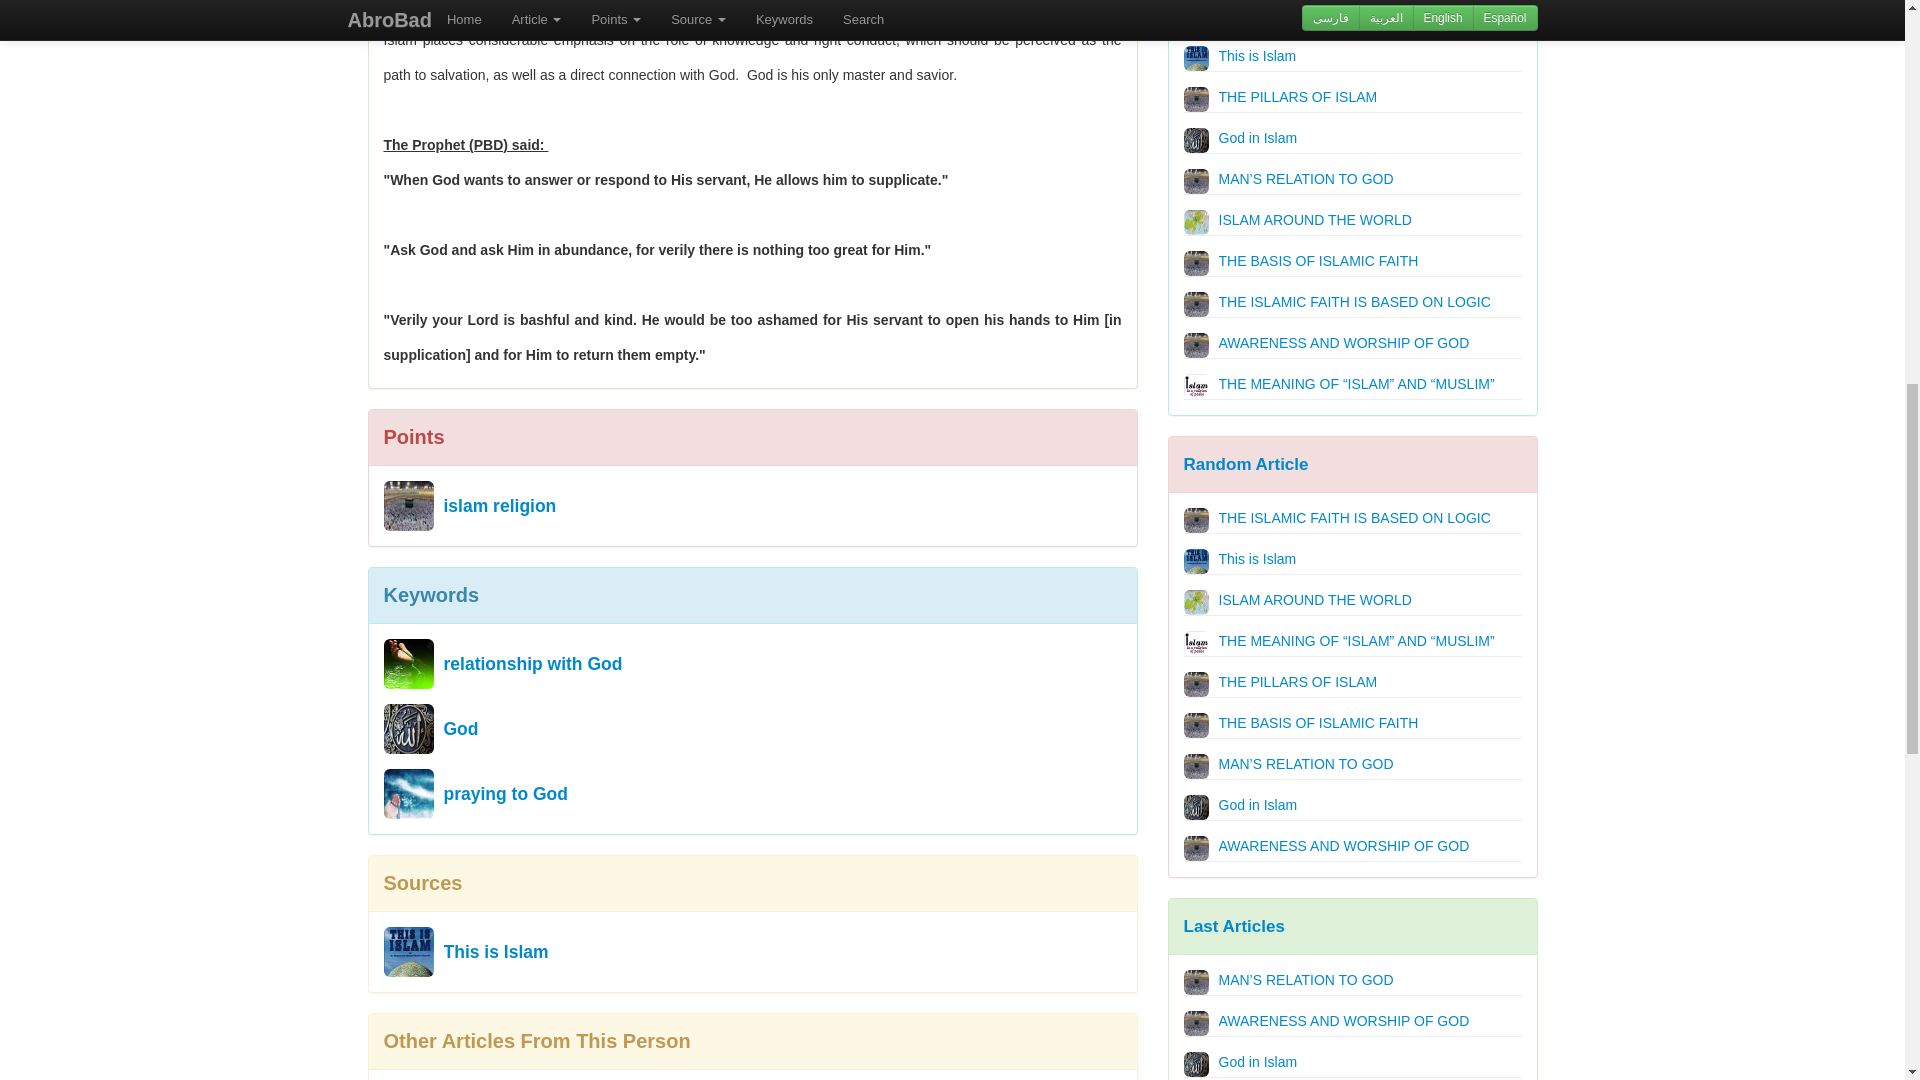 This screenshot has height=1080, width=1920. Describe the element at coordinates (408, 506) in the screenshot. I see `islam religion` at that location.